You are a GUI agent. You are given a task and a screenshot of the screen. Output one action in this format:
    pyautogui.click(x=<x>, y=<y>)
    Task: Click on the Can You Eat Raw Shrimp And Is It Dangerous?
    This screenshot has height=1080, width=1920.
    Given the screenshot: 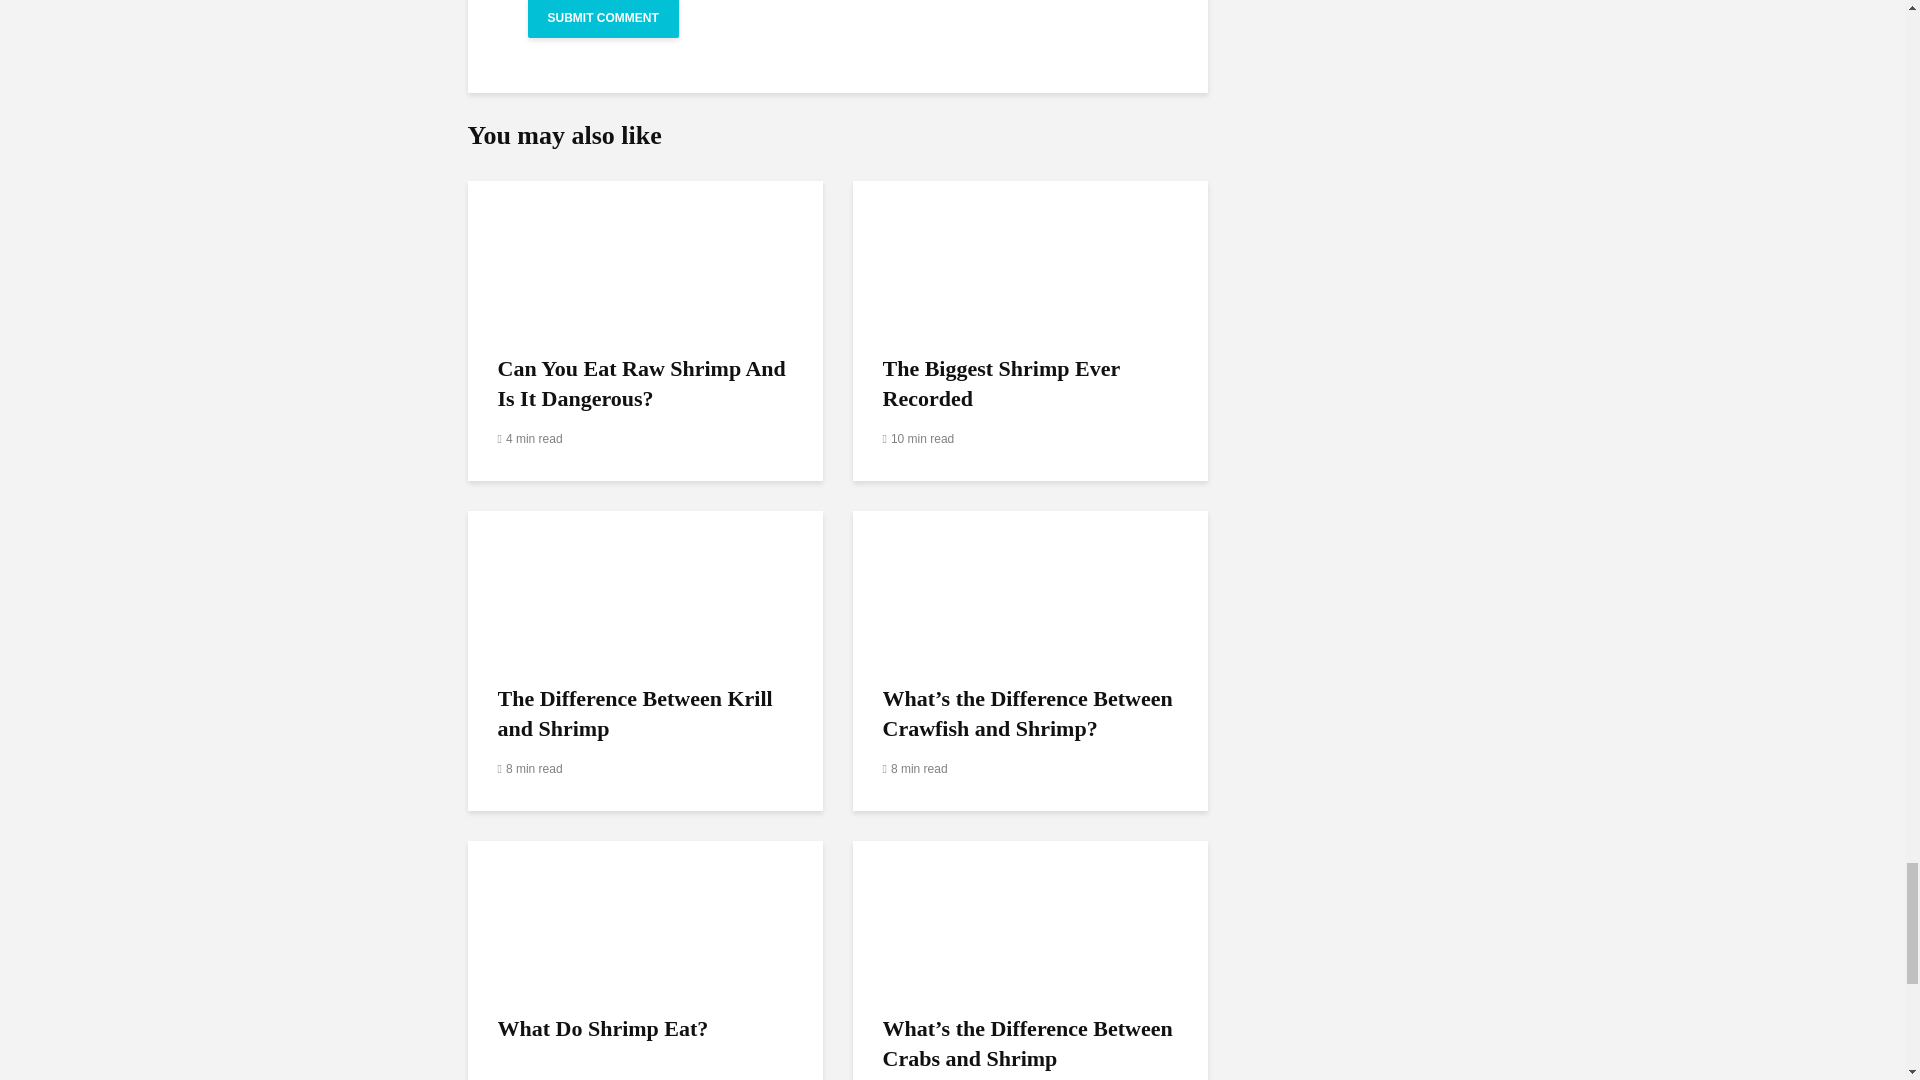 What is the action you would take?
    pyautogui.click(x=646, y=254)
    